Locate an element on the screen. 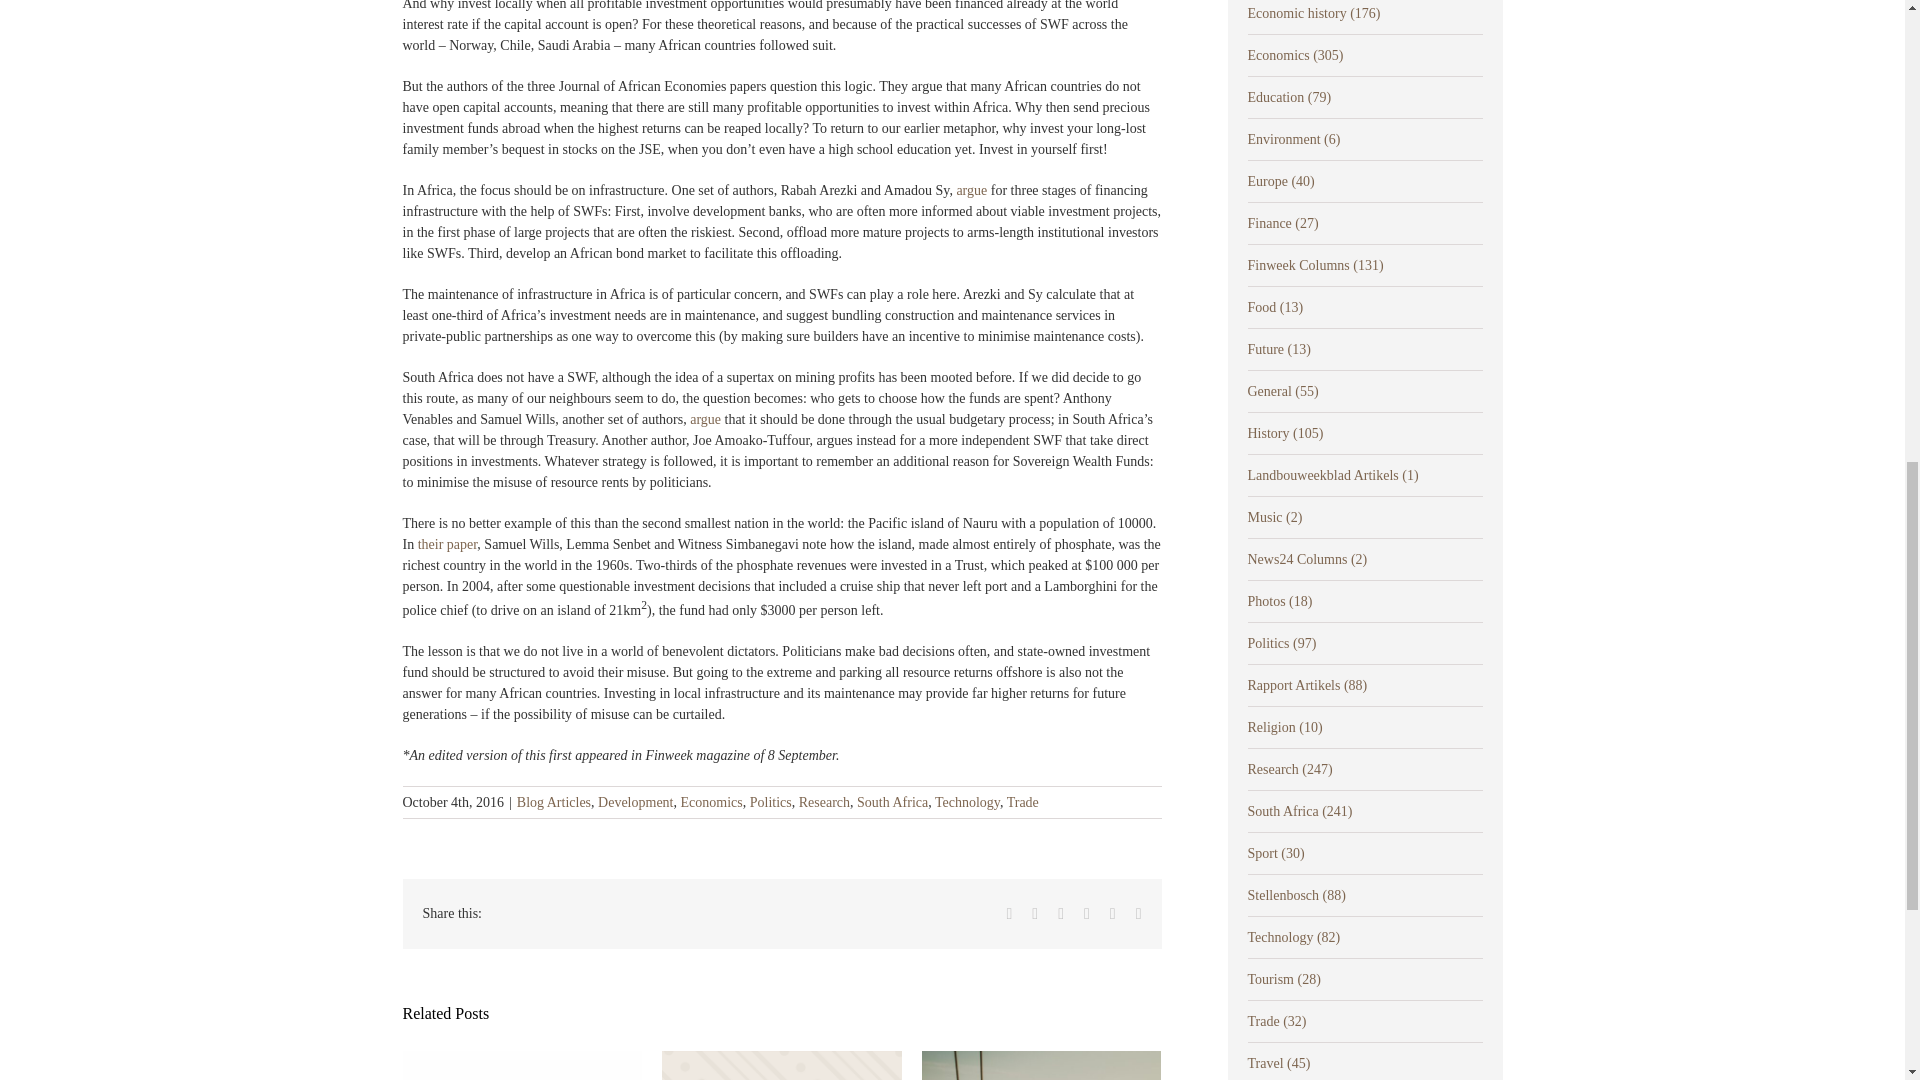  Research is located at coordinates (824, 802).